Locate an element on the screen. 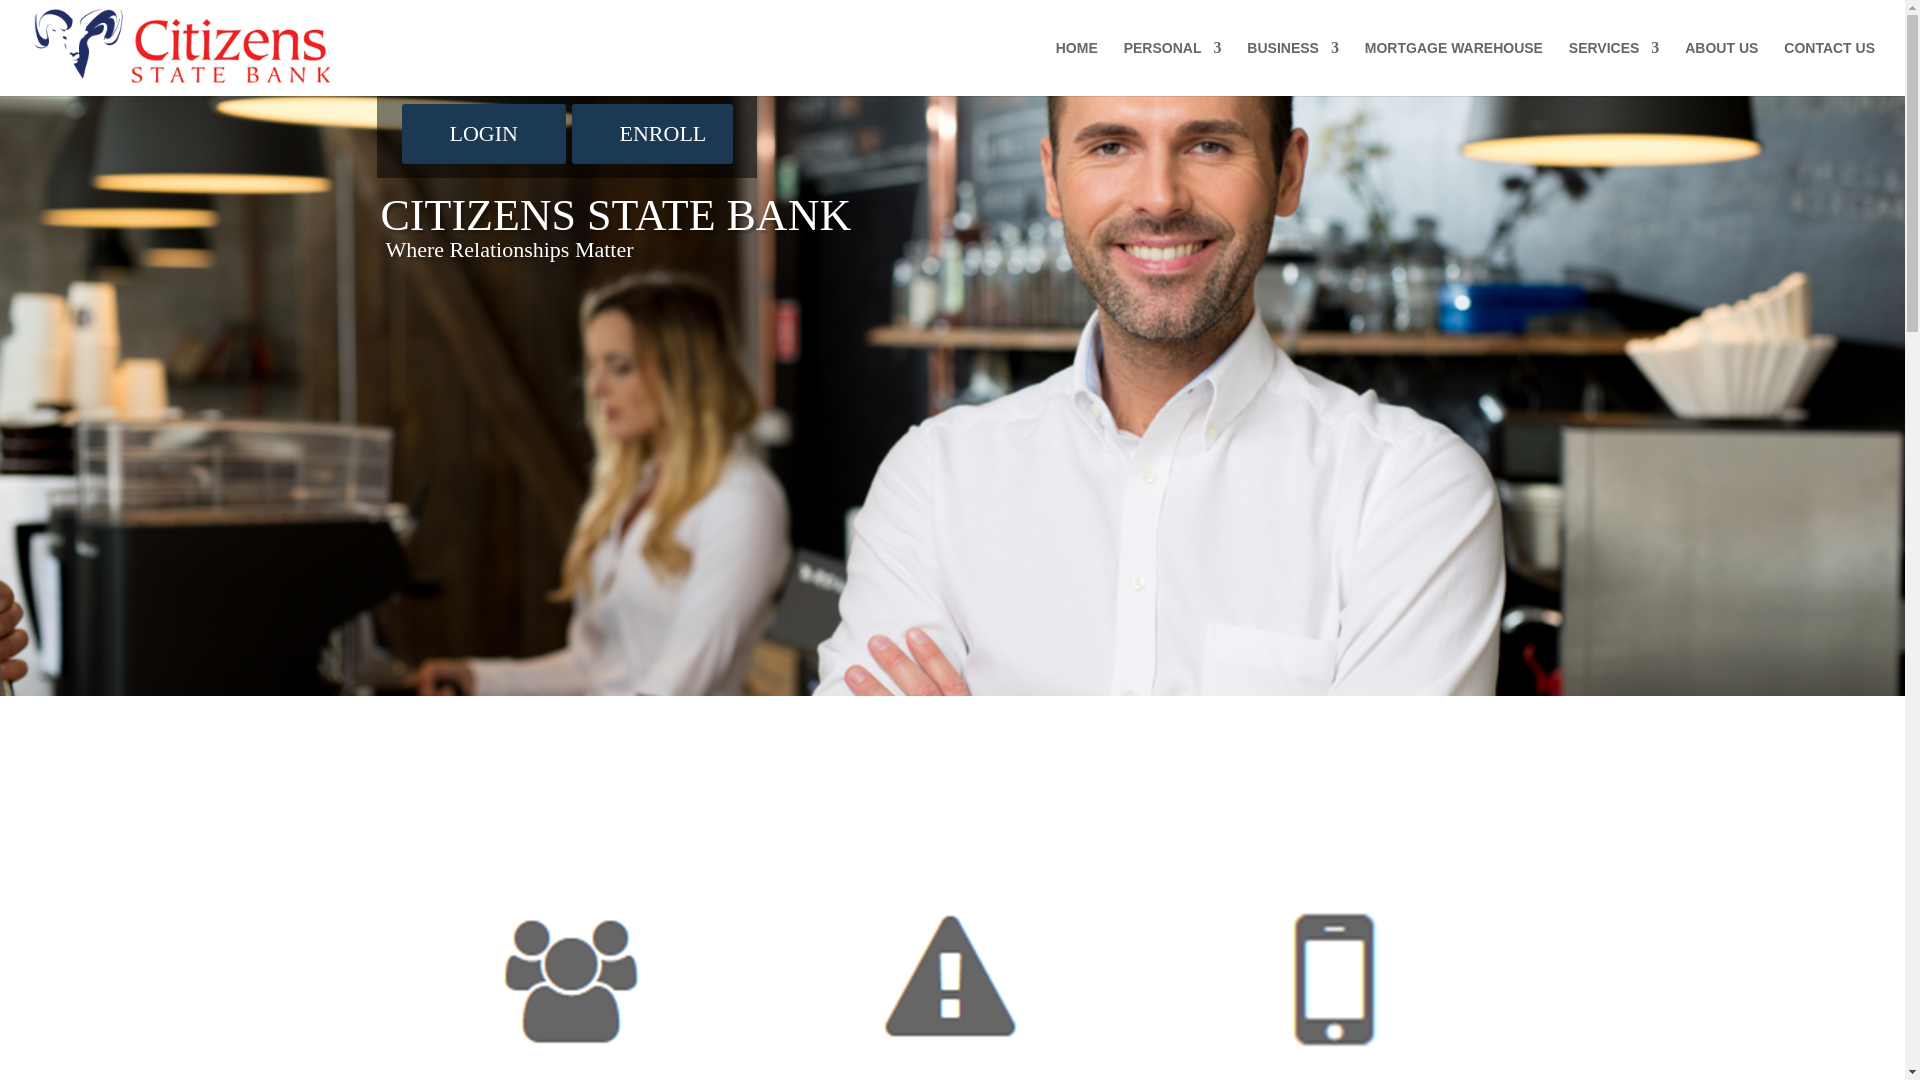 The width and height of the screenshot is (1920, 1080). BUSINESS is located at coordinates (1292, 68).